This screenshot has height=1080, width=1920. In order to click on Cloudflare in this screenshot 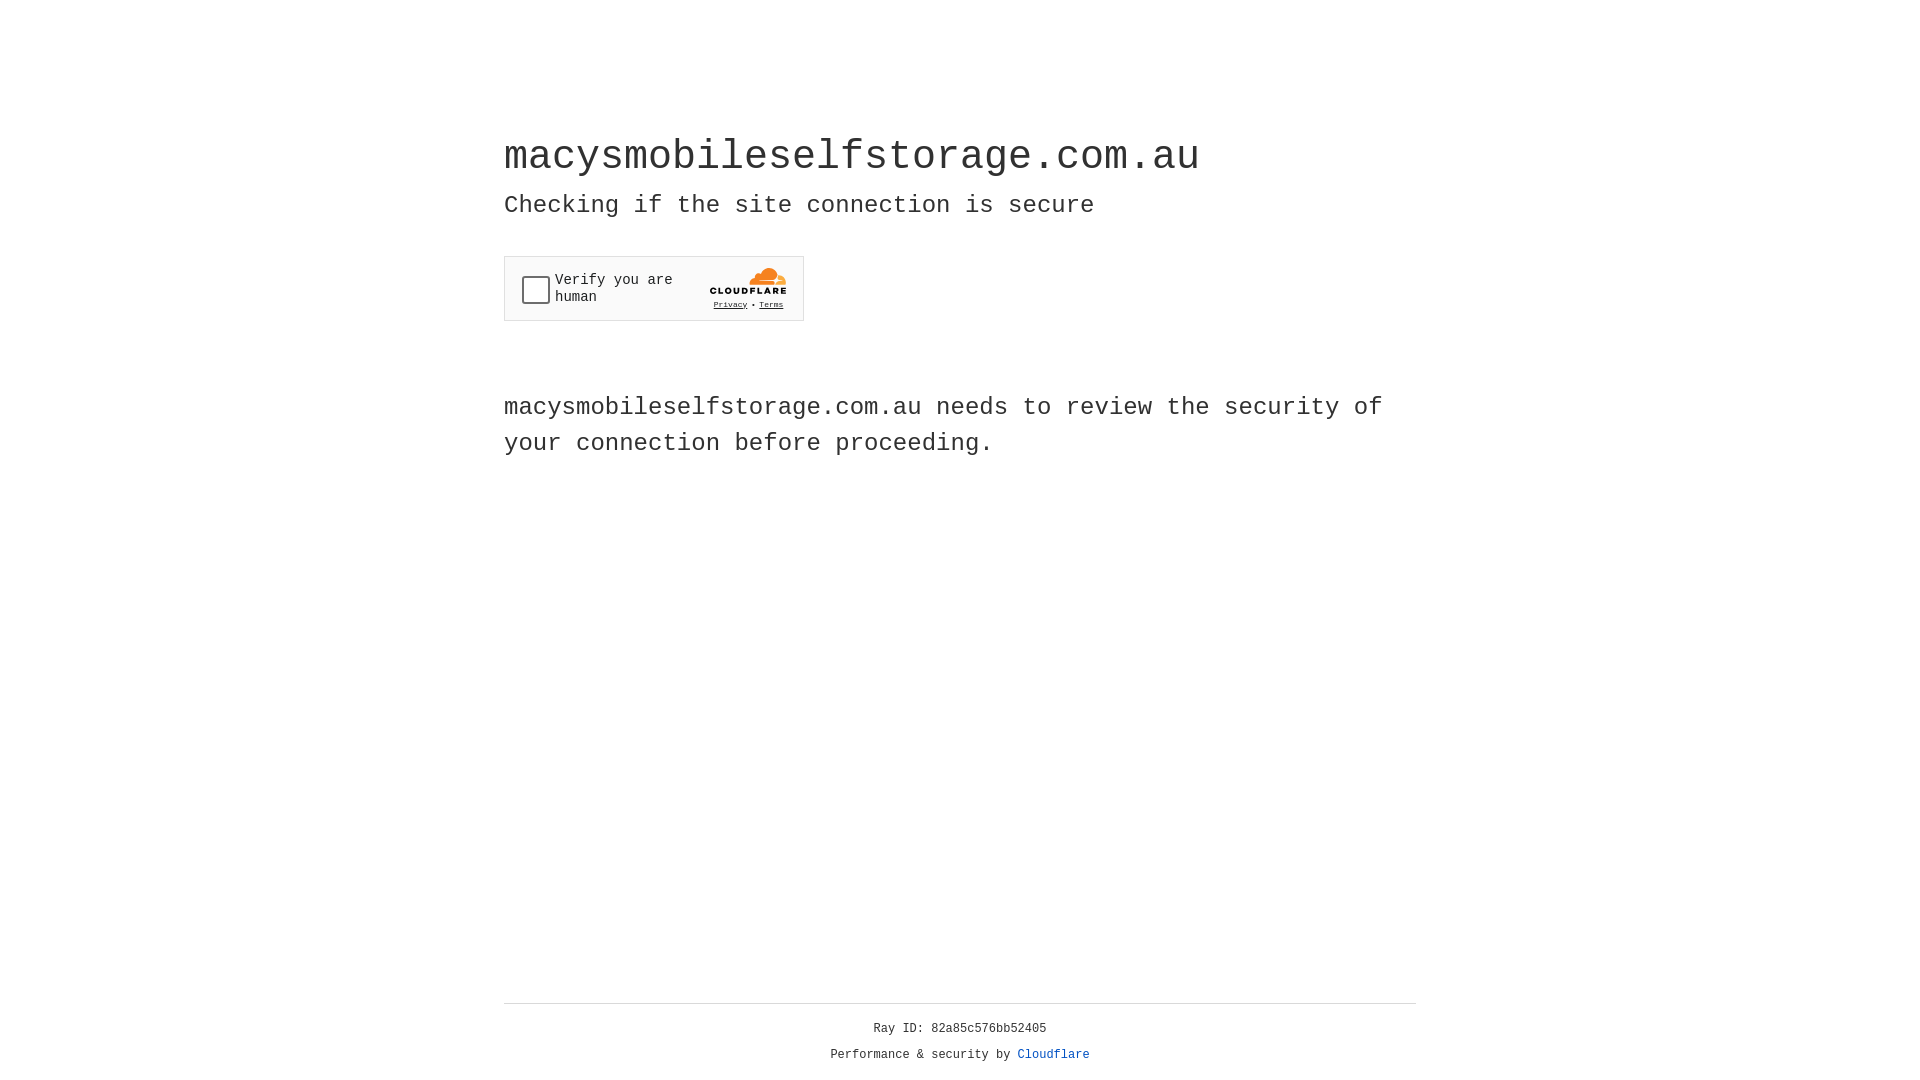, I will do `click(1054, 1055)`.